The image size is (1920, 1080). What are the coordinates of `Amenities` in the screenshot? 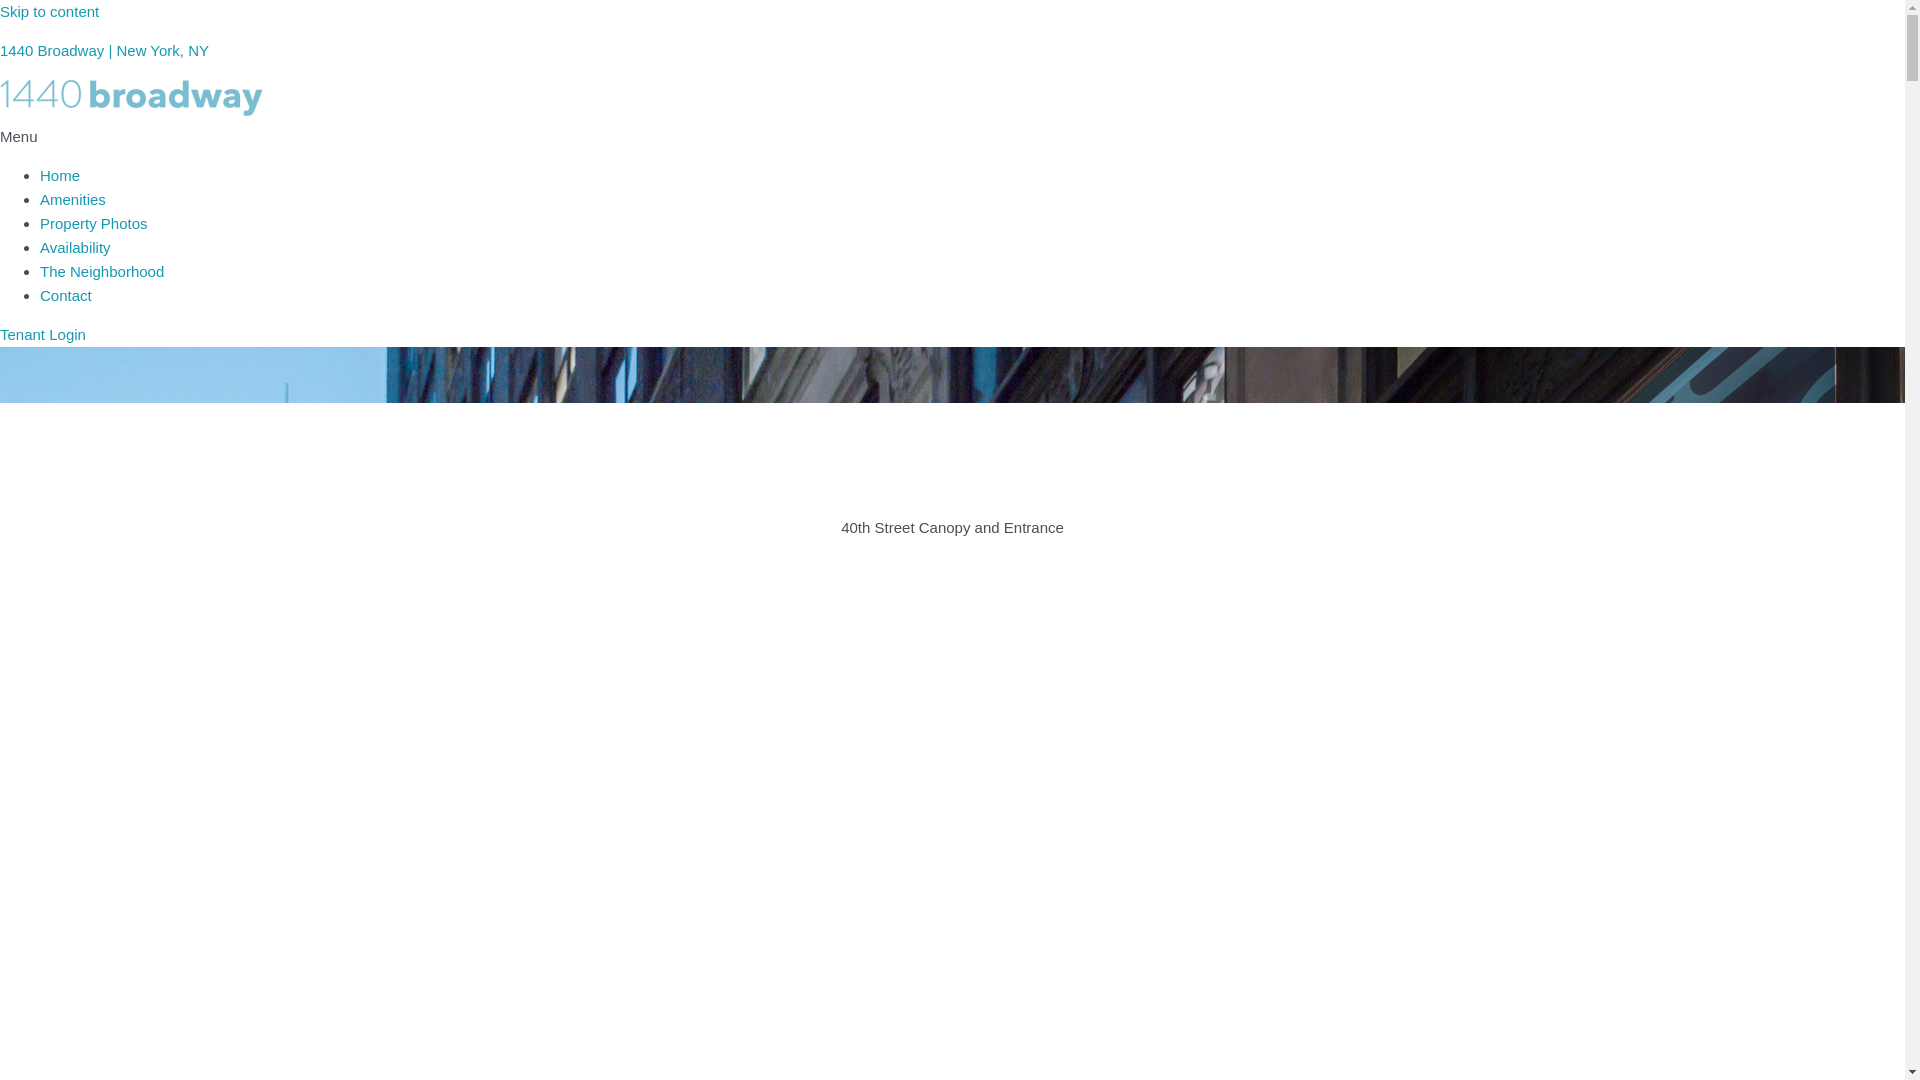 It's located at (73, 200).